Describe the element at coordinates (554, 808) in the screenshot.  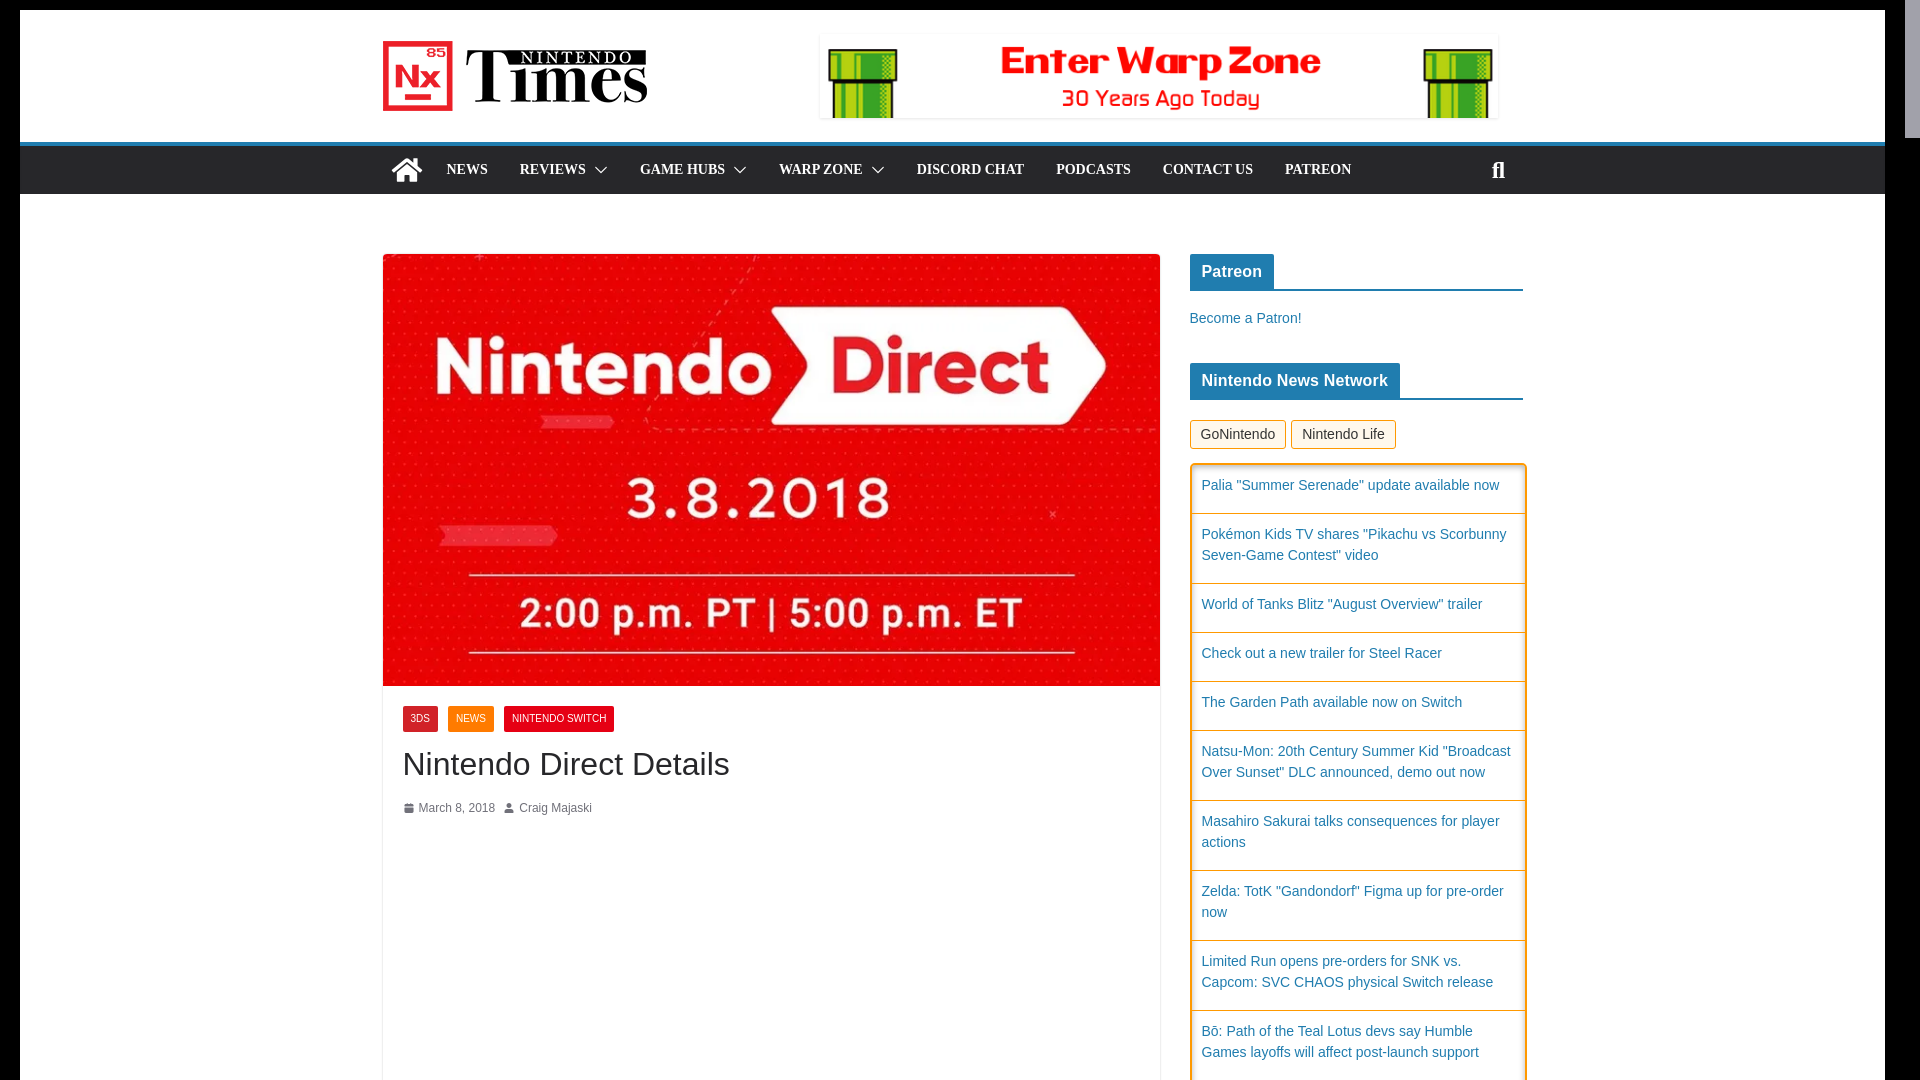
I see `Craig Majaski` at that location.